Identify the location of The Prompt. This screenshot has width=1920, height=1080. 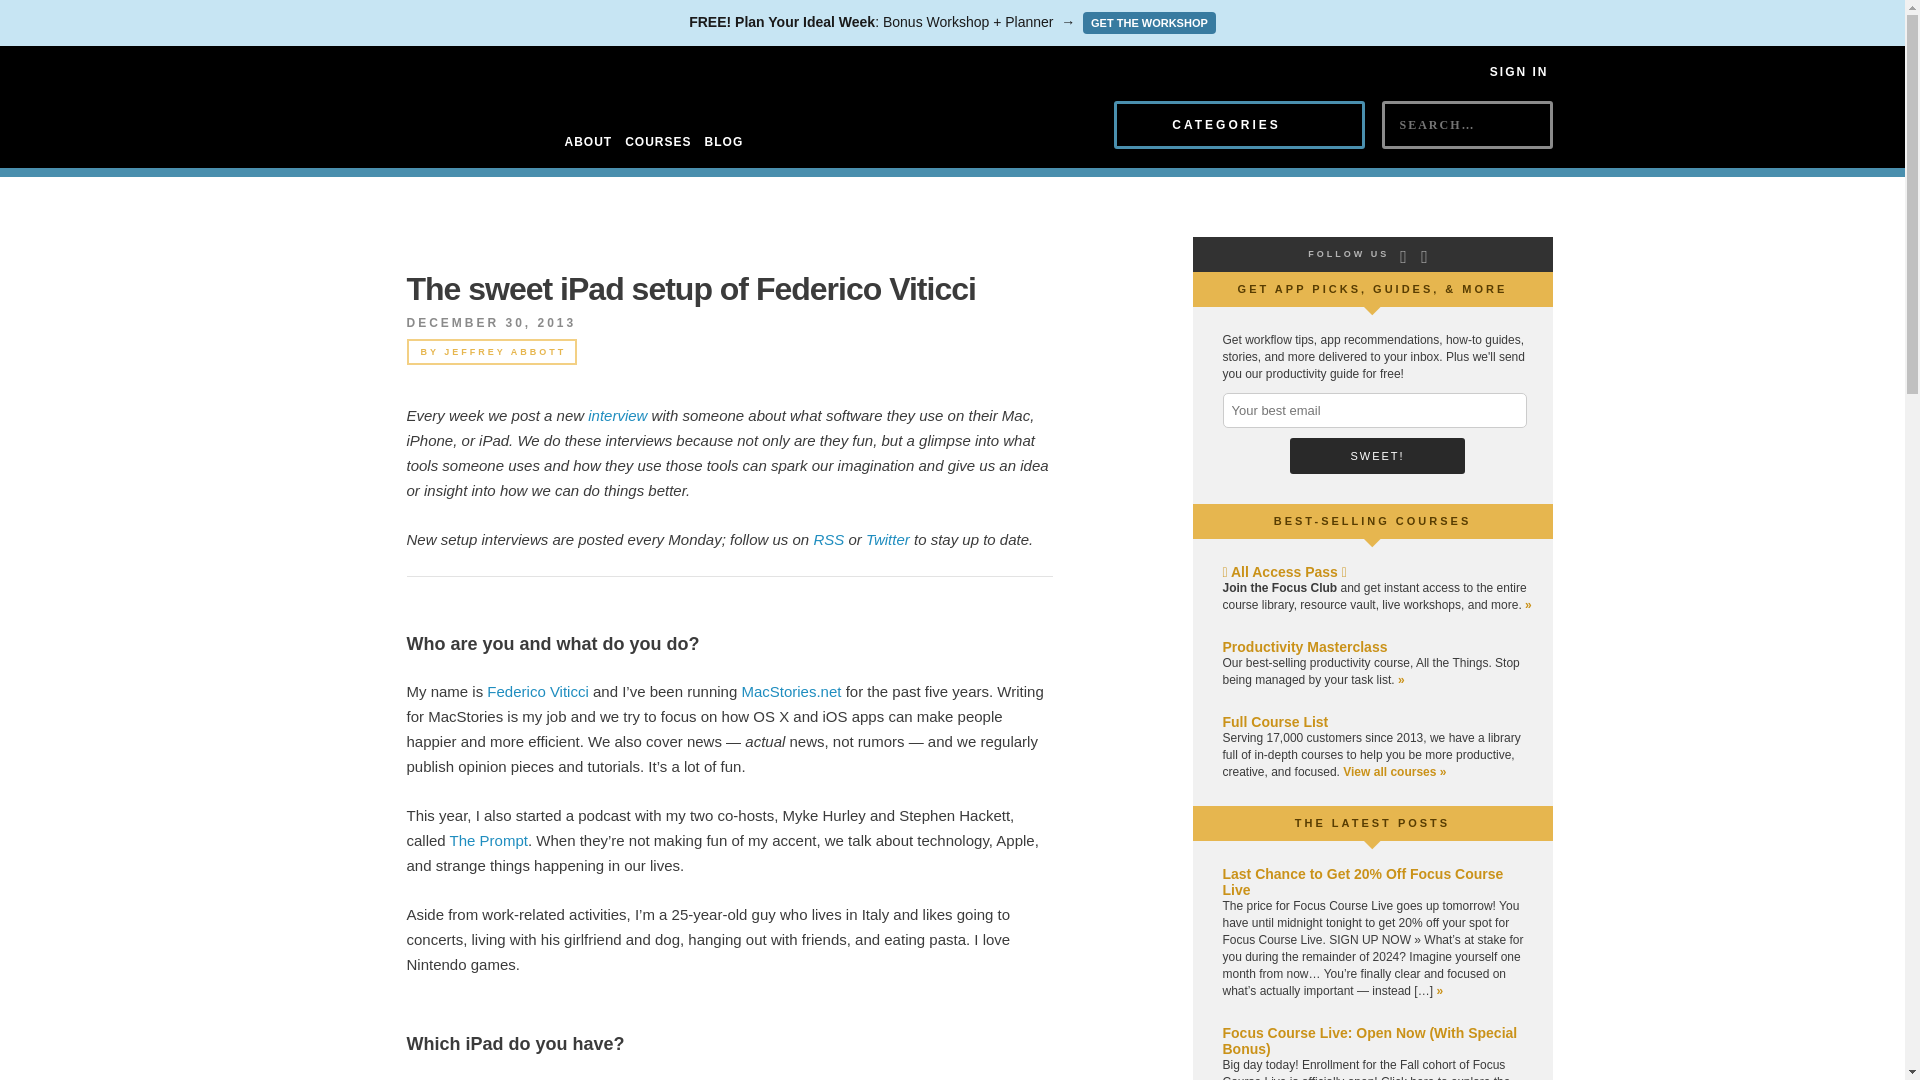
(488, 840).